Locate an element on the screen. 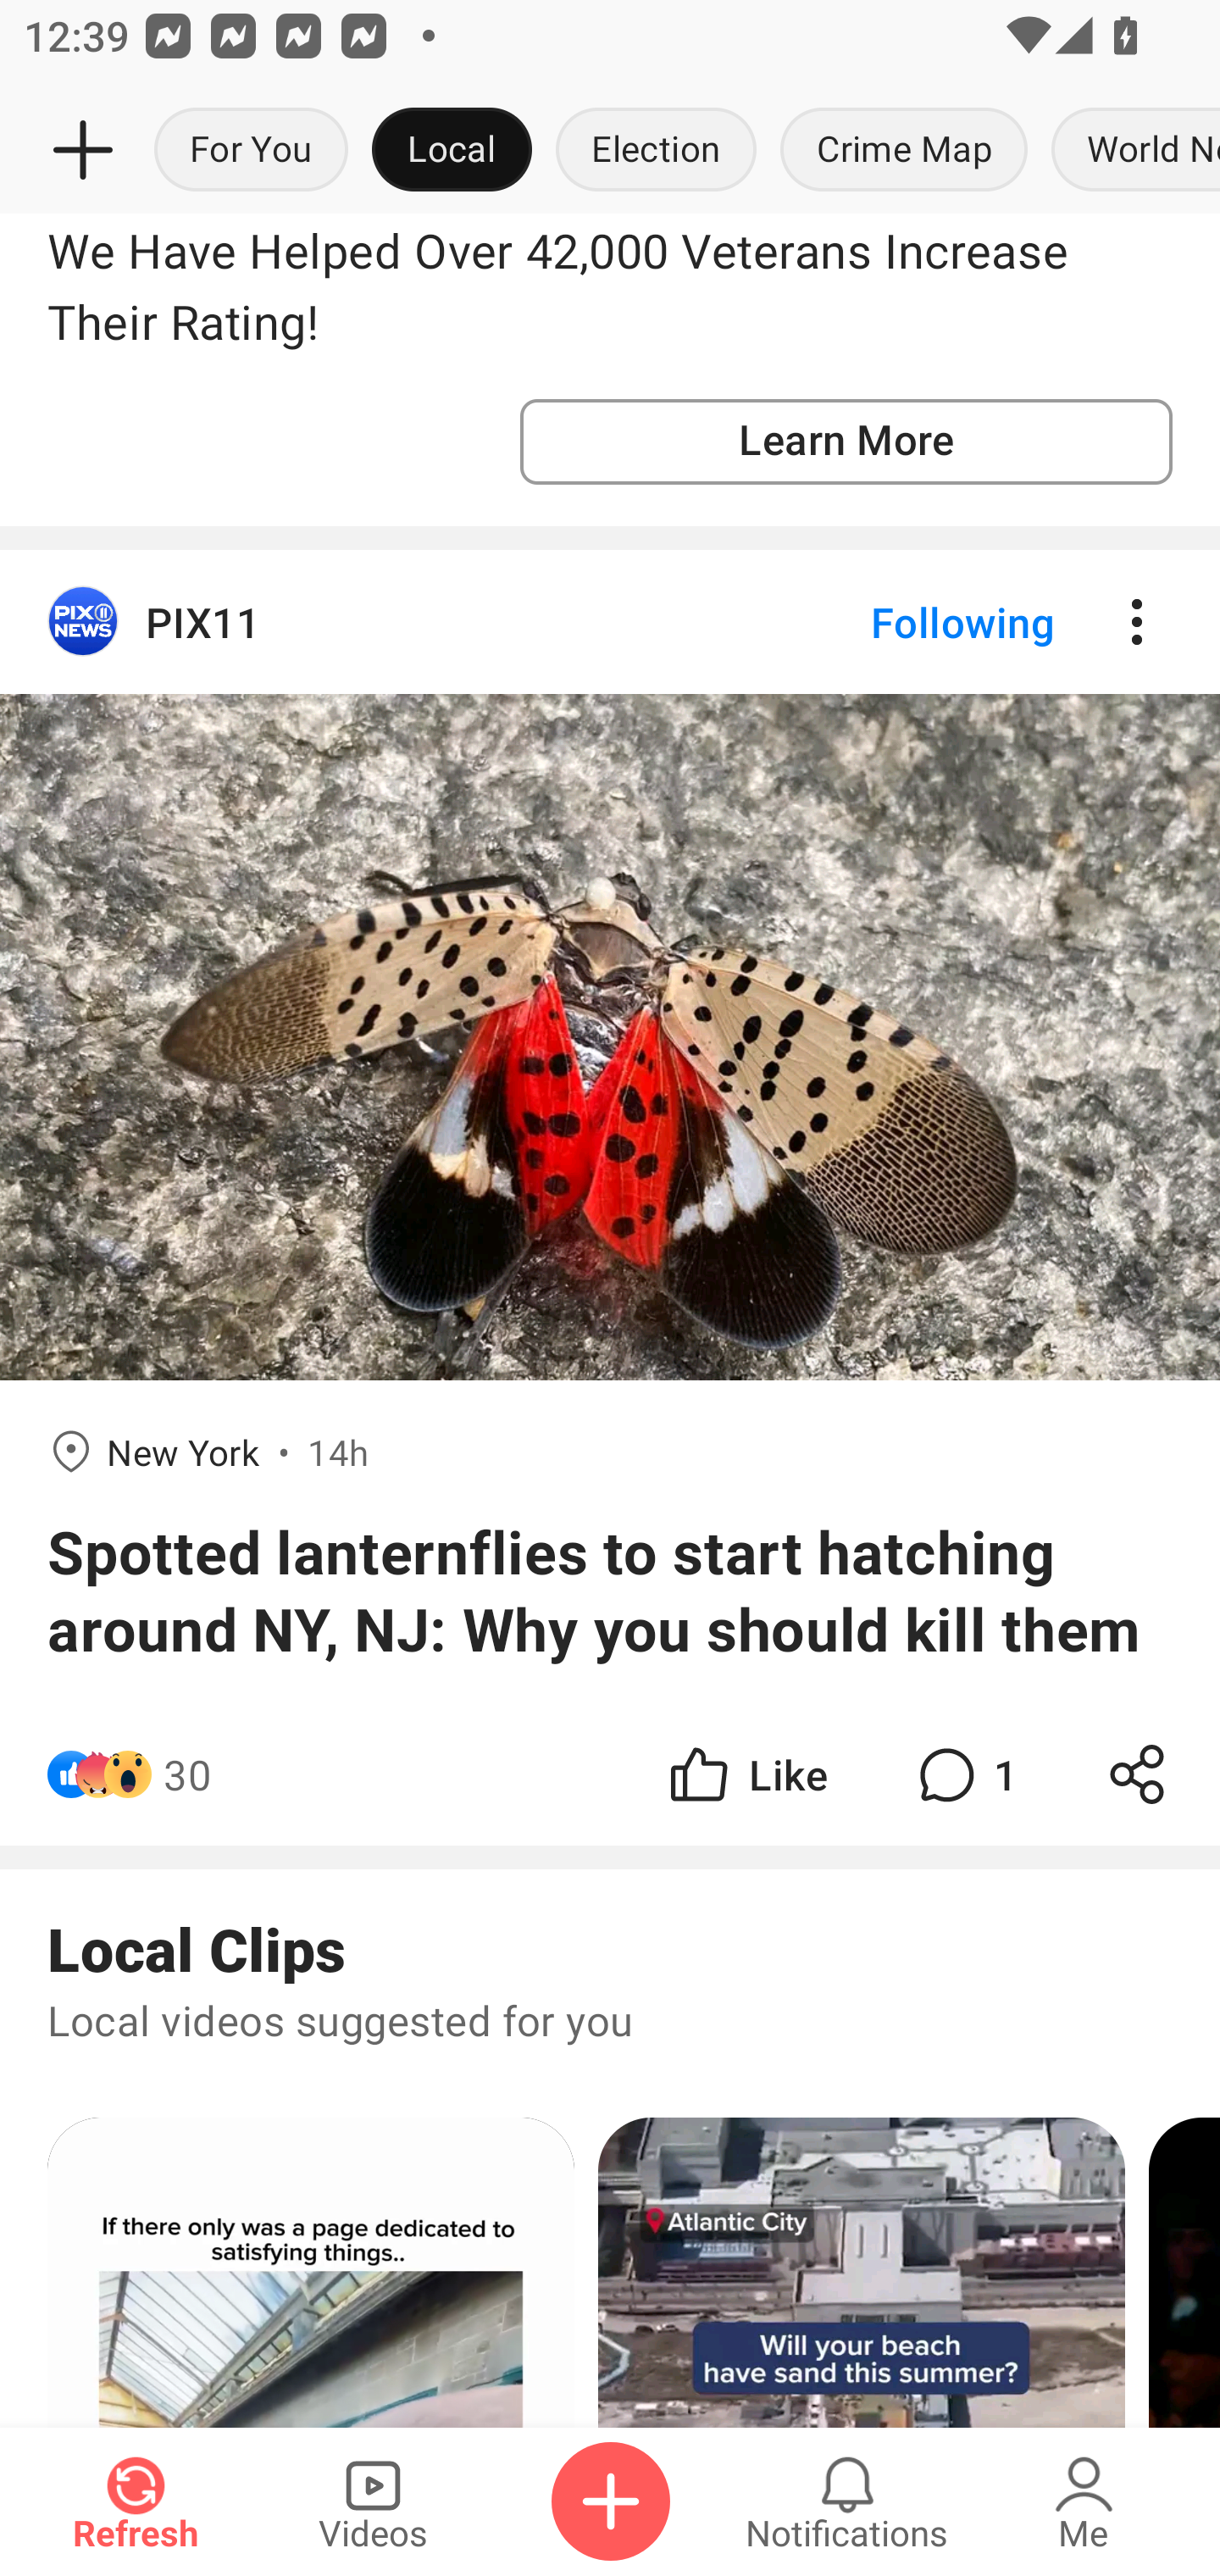  1 is located at coordinates (964, 1773).